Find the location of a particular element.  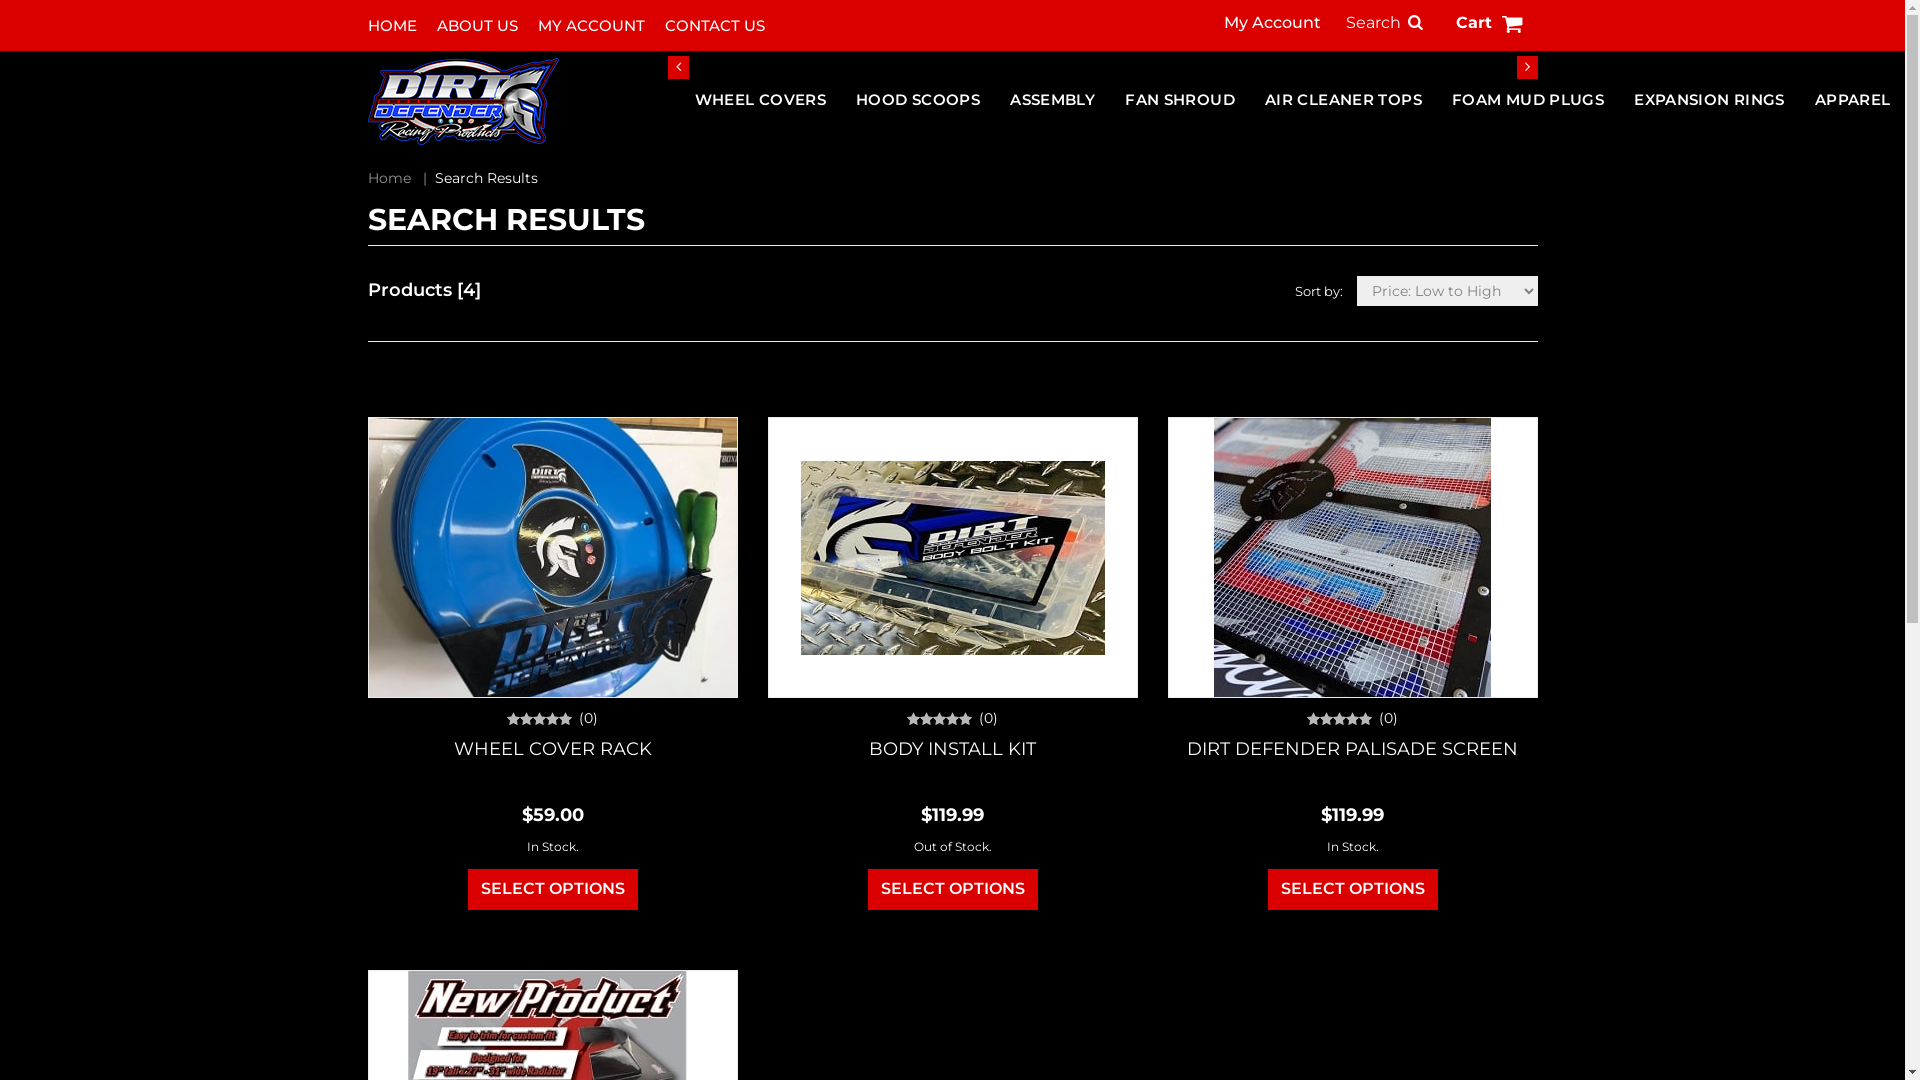

EXPANSION RINGS is located at coordinates (1710, 100).